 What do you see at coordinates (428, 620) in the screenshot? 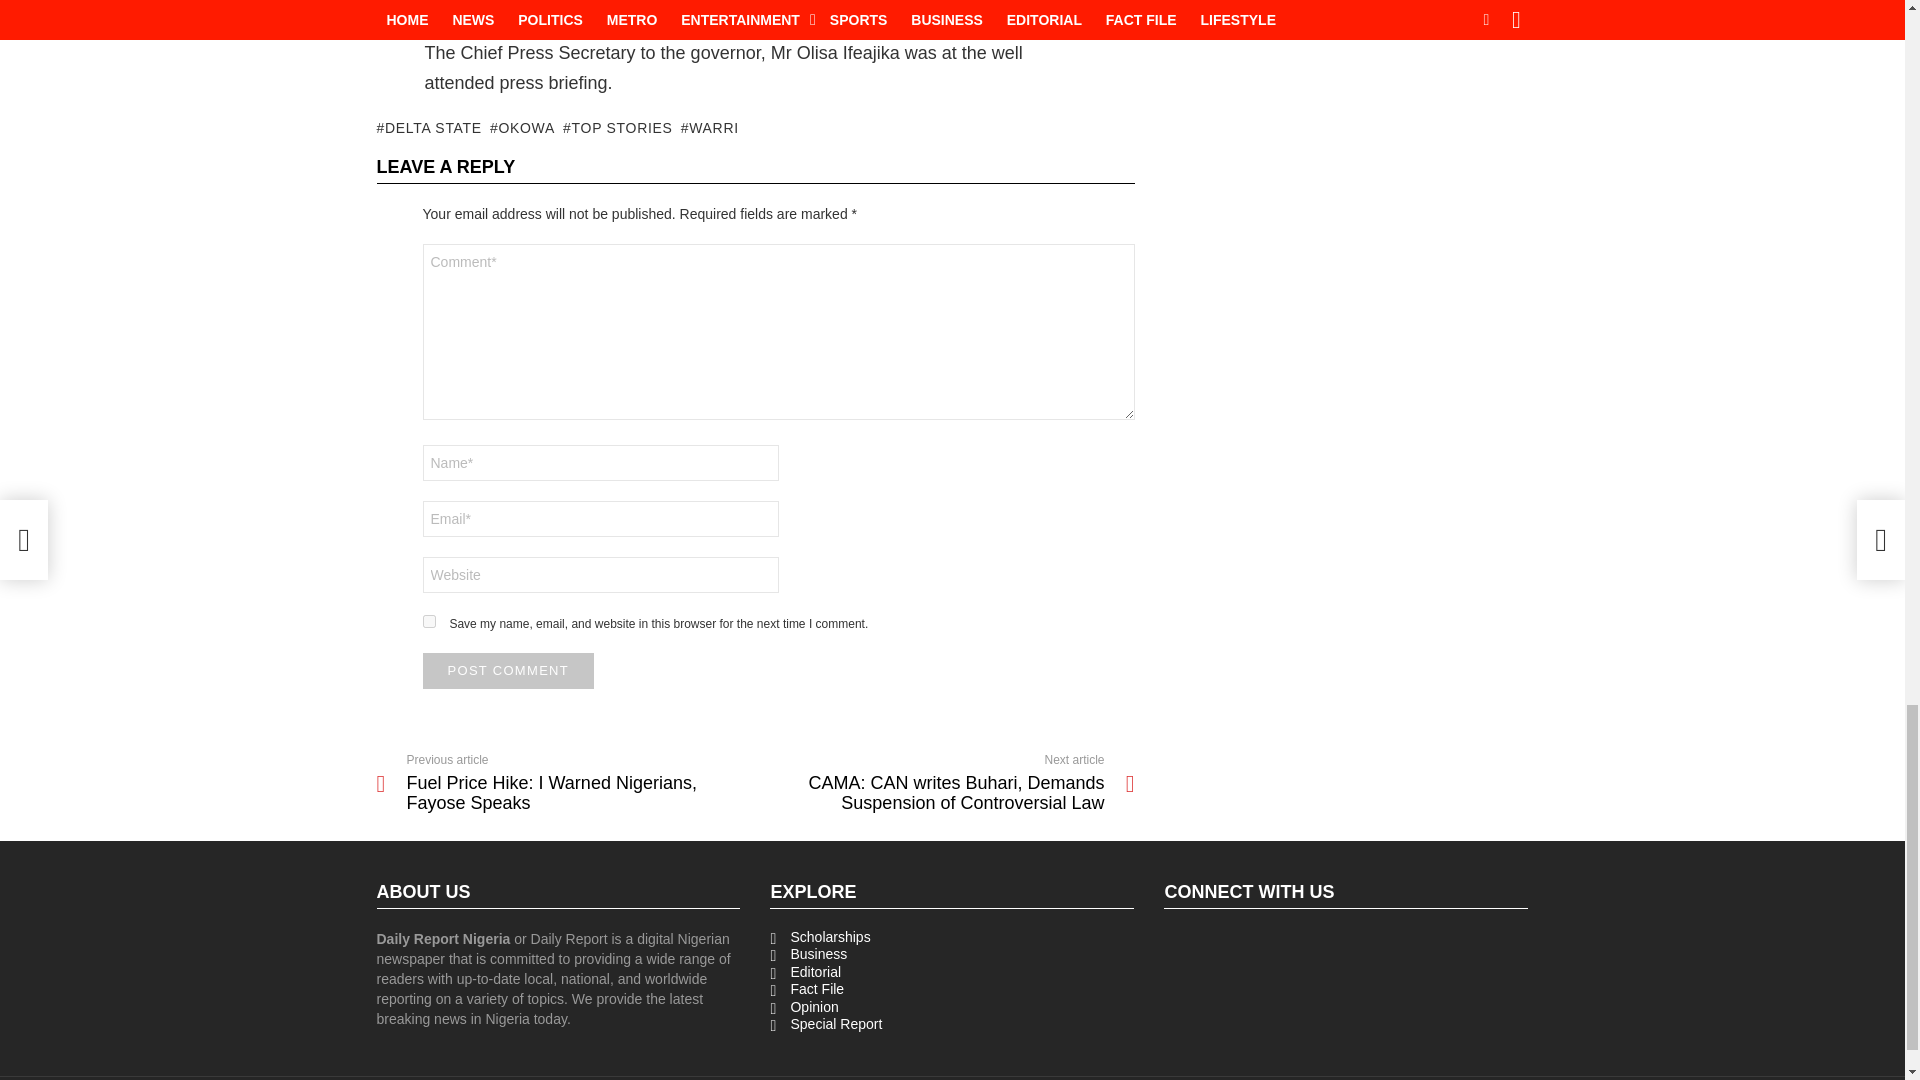
I see `yes` at bounding box center [428, 620].